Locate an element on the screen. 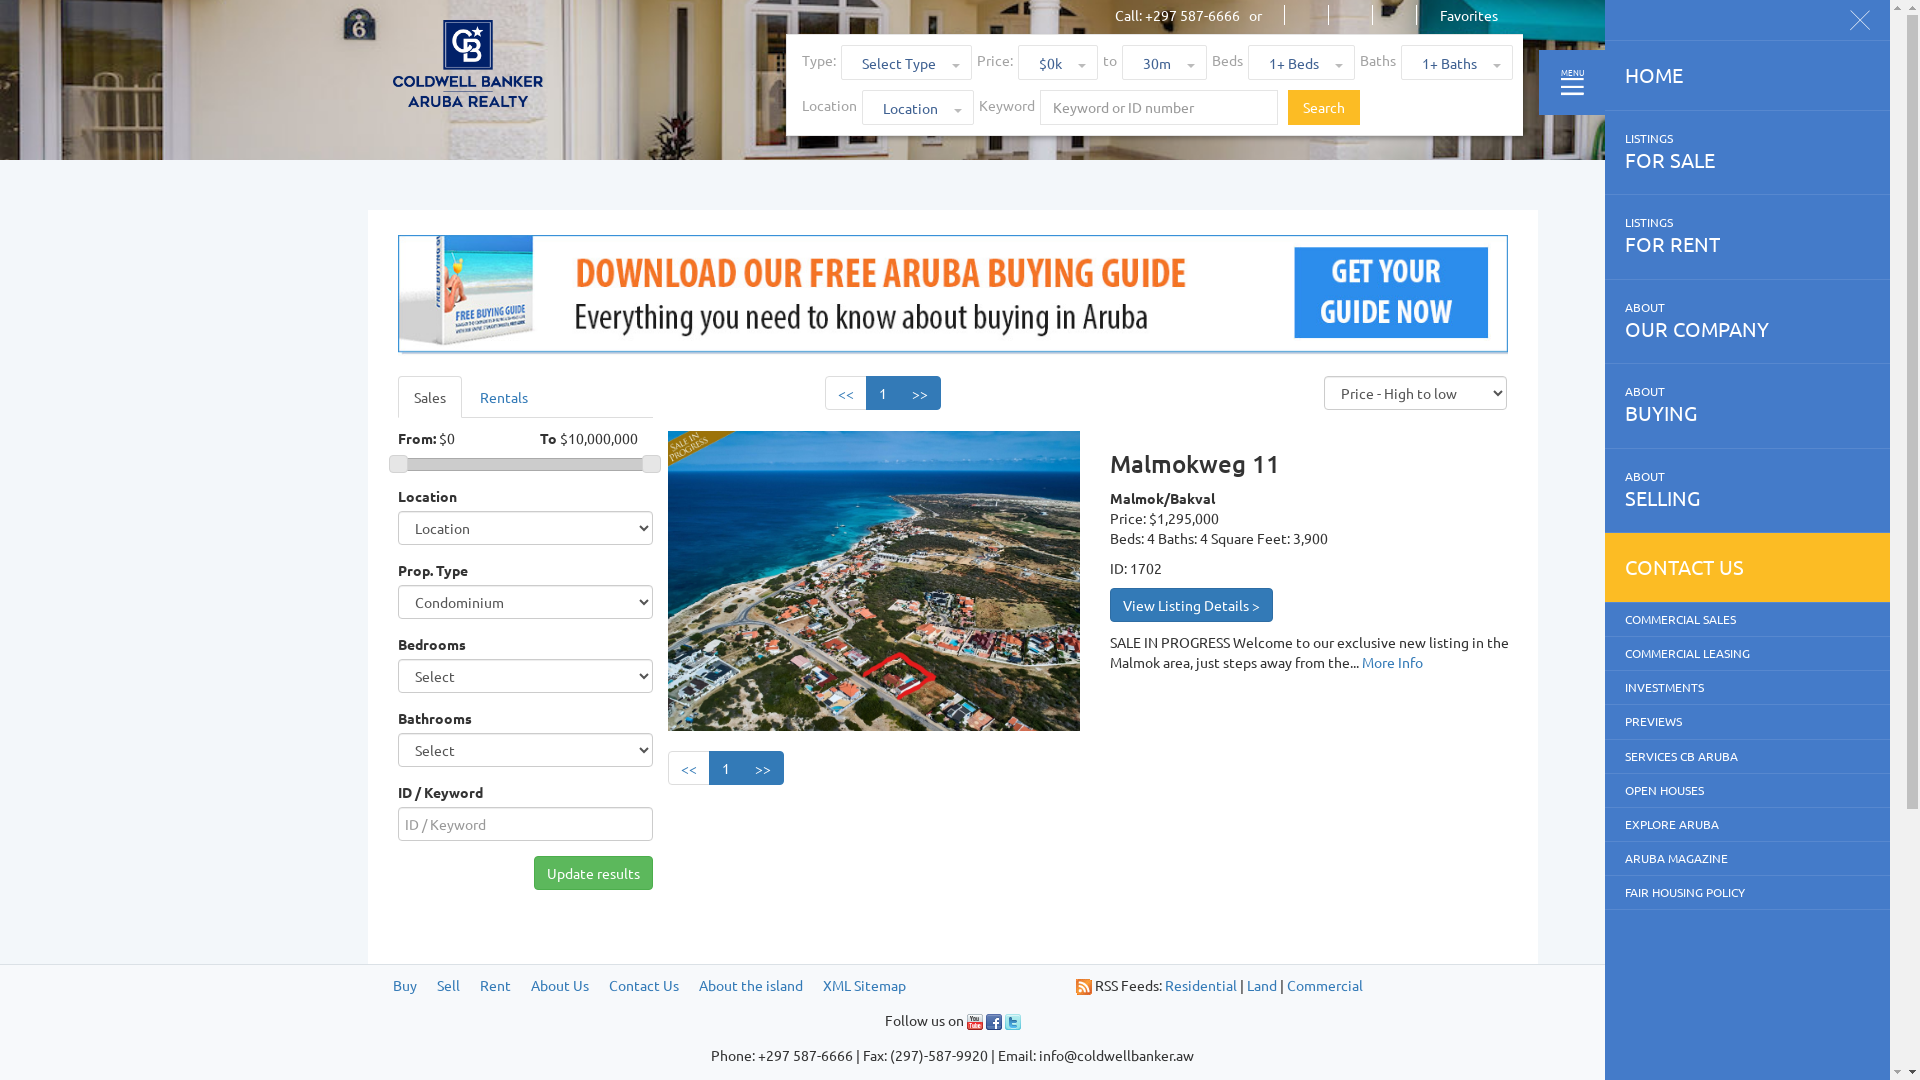  INVESTMENTS is located at coordinates (1748, 688).